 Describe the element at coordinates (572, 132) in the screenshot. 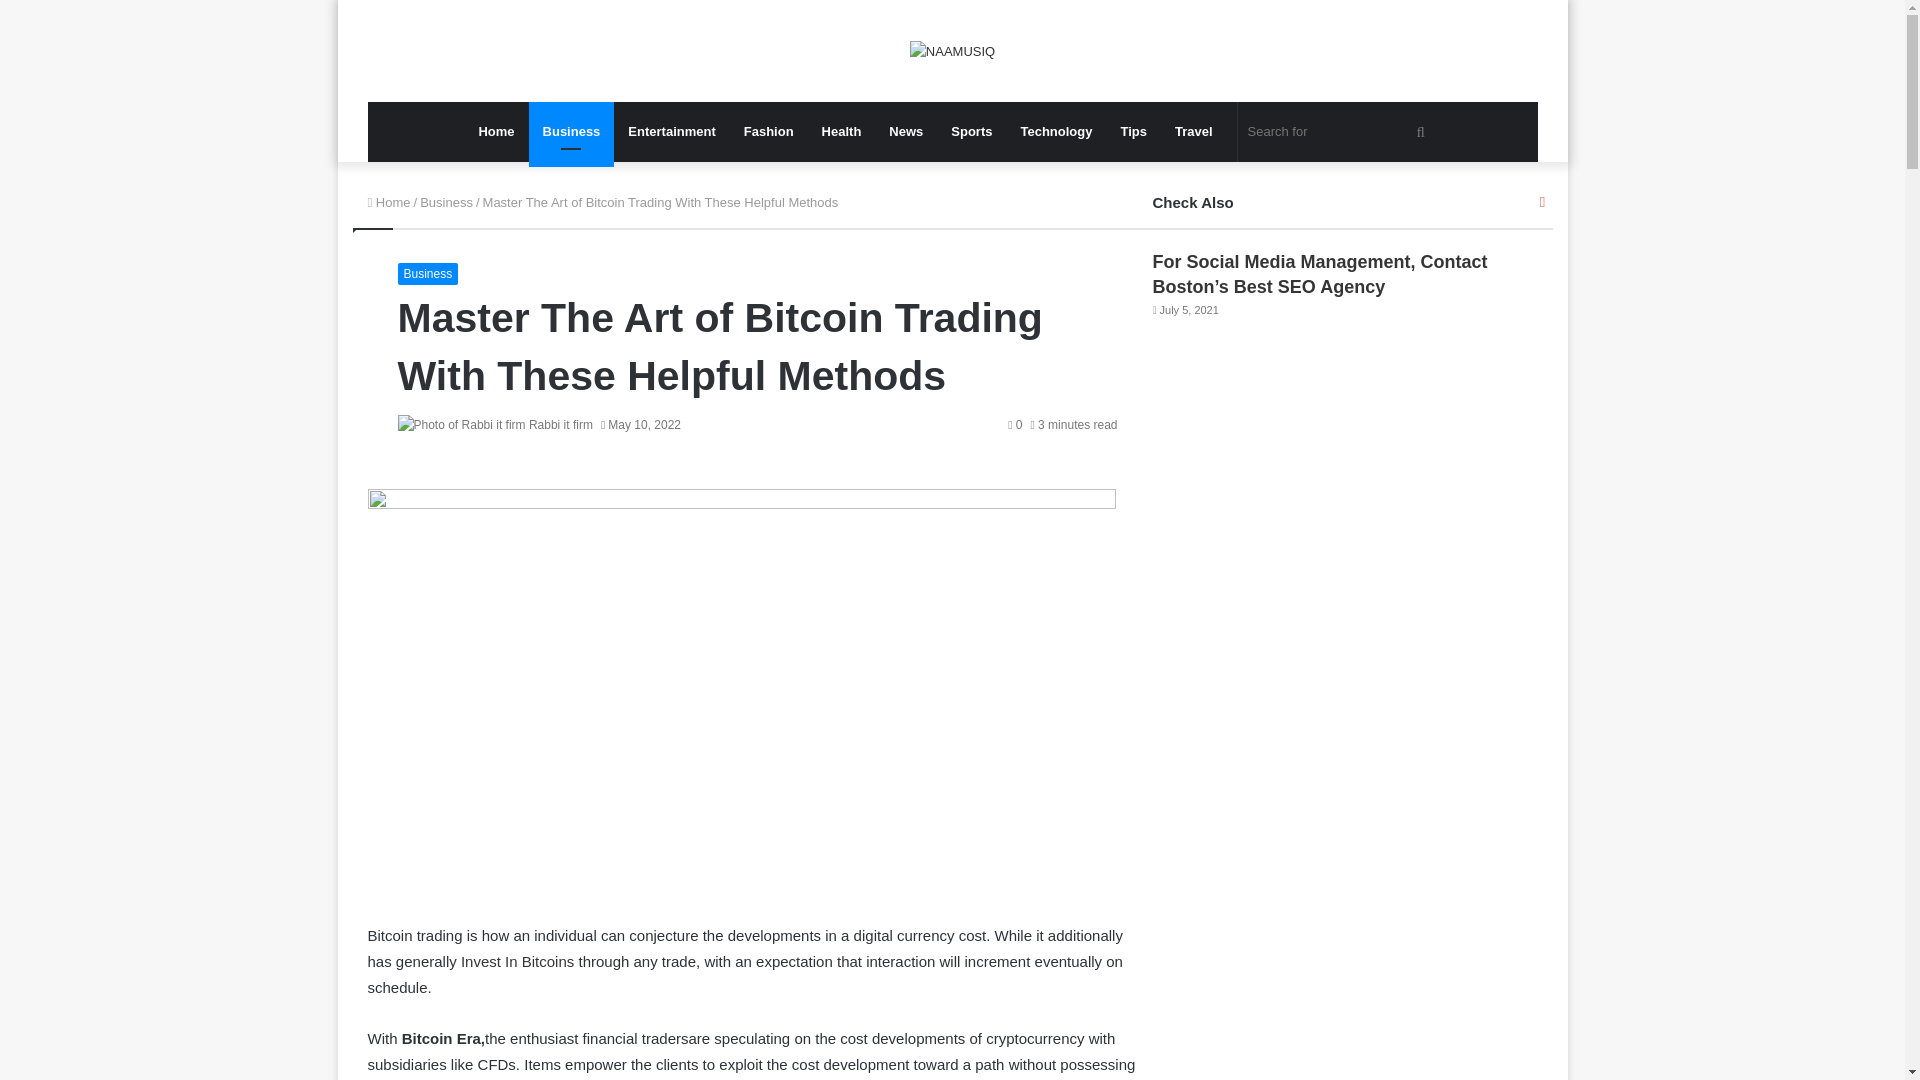

I see `Business` at that location.